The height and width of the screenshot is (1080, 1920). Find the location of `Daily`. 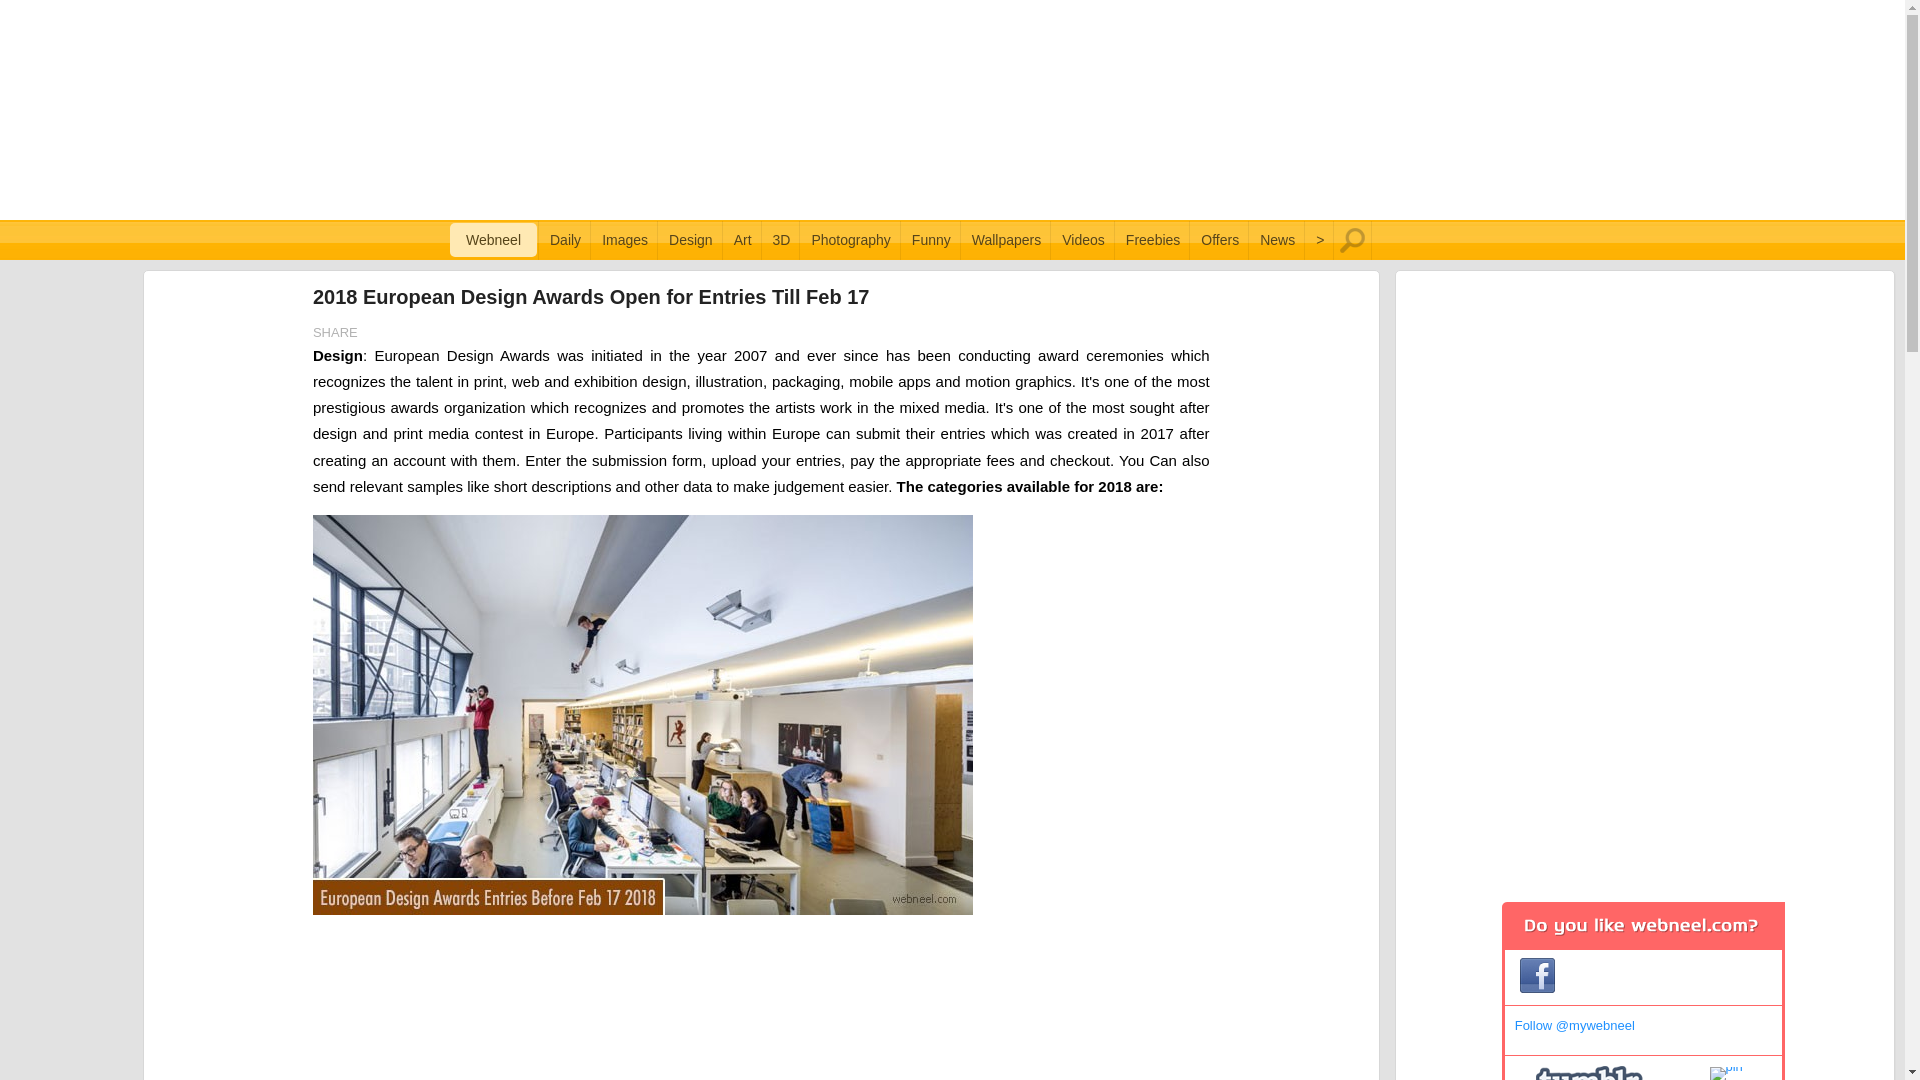

Daily is located at coordinates (565, 240).